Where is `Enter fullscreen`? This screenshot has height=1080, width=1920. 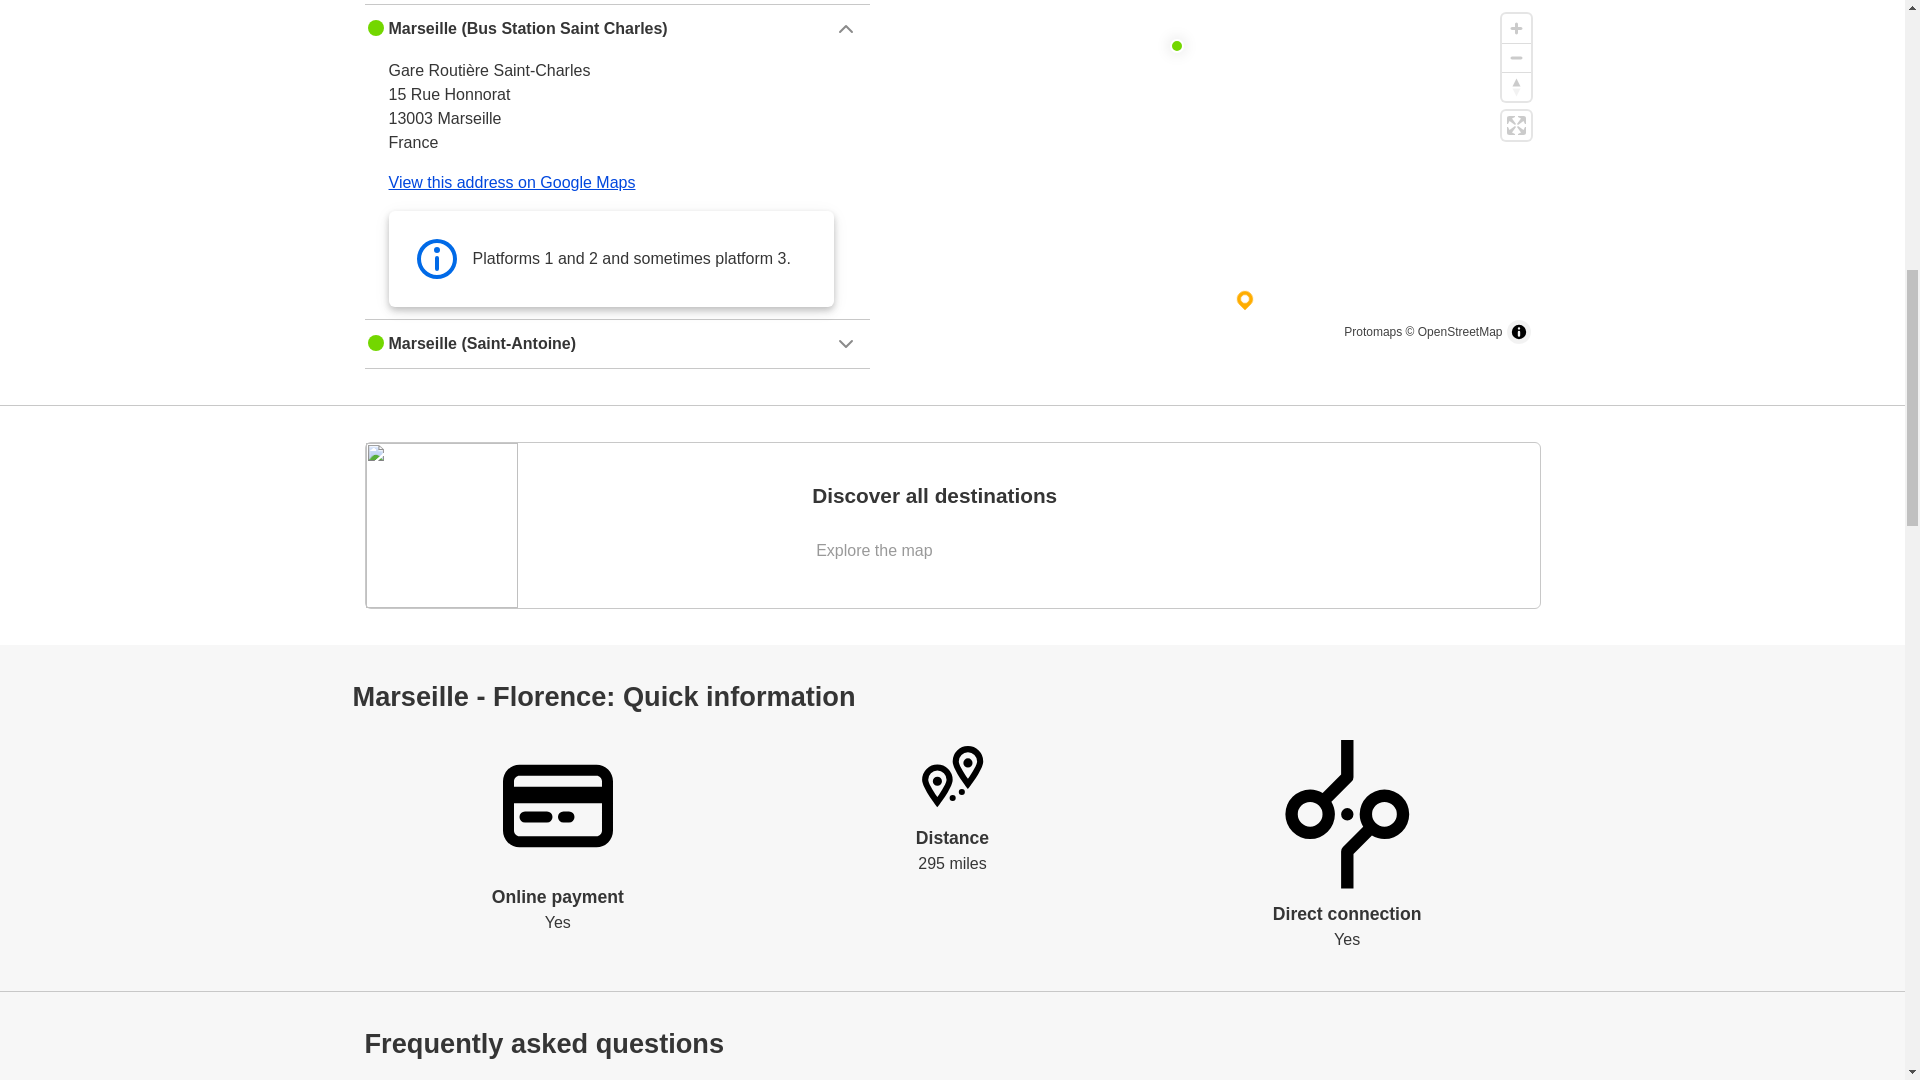
Enter fullscreen is located at coordinates (1516, 126).